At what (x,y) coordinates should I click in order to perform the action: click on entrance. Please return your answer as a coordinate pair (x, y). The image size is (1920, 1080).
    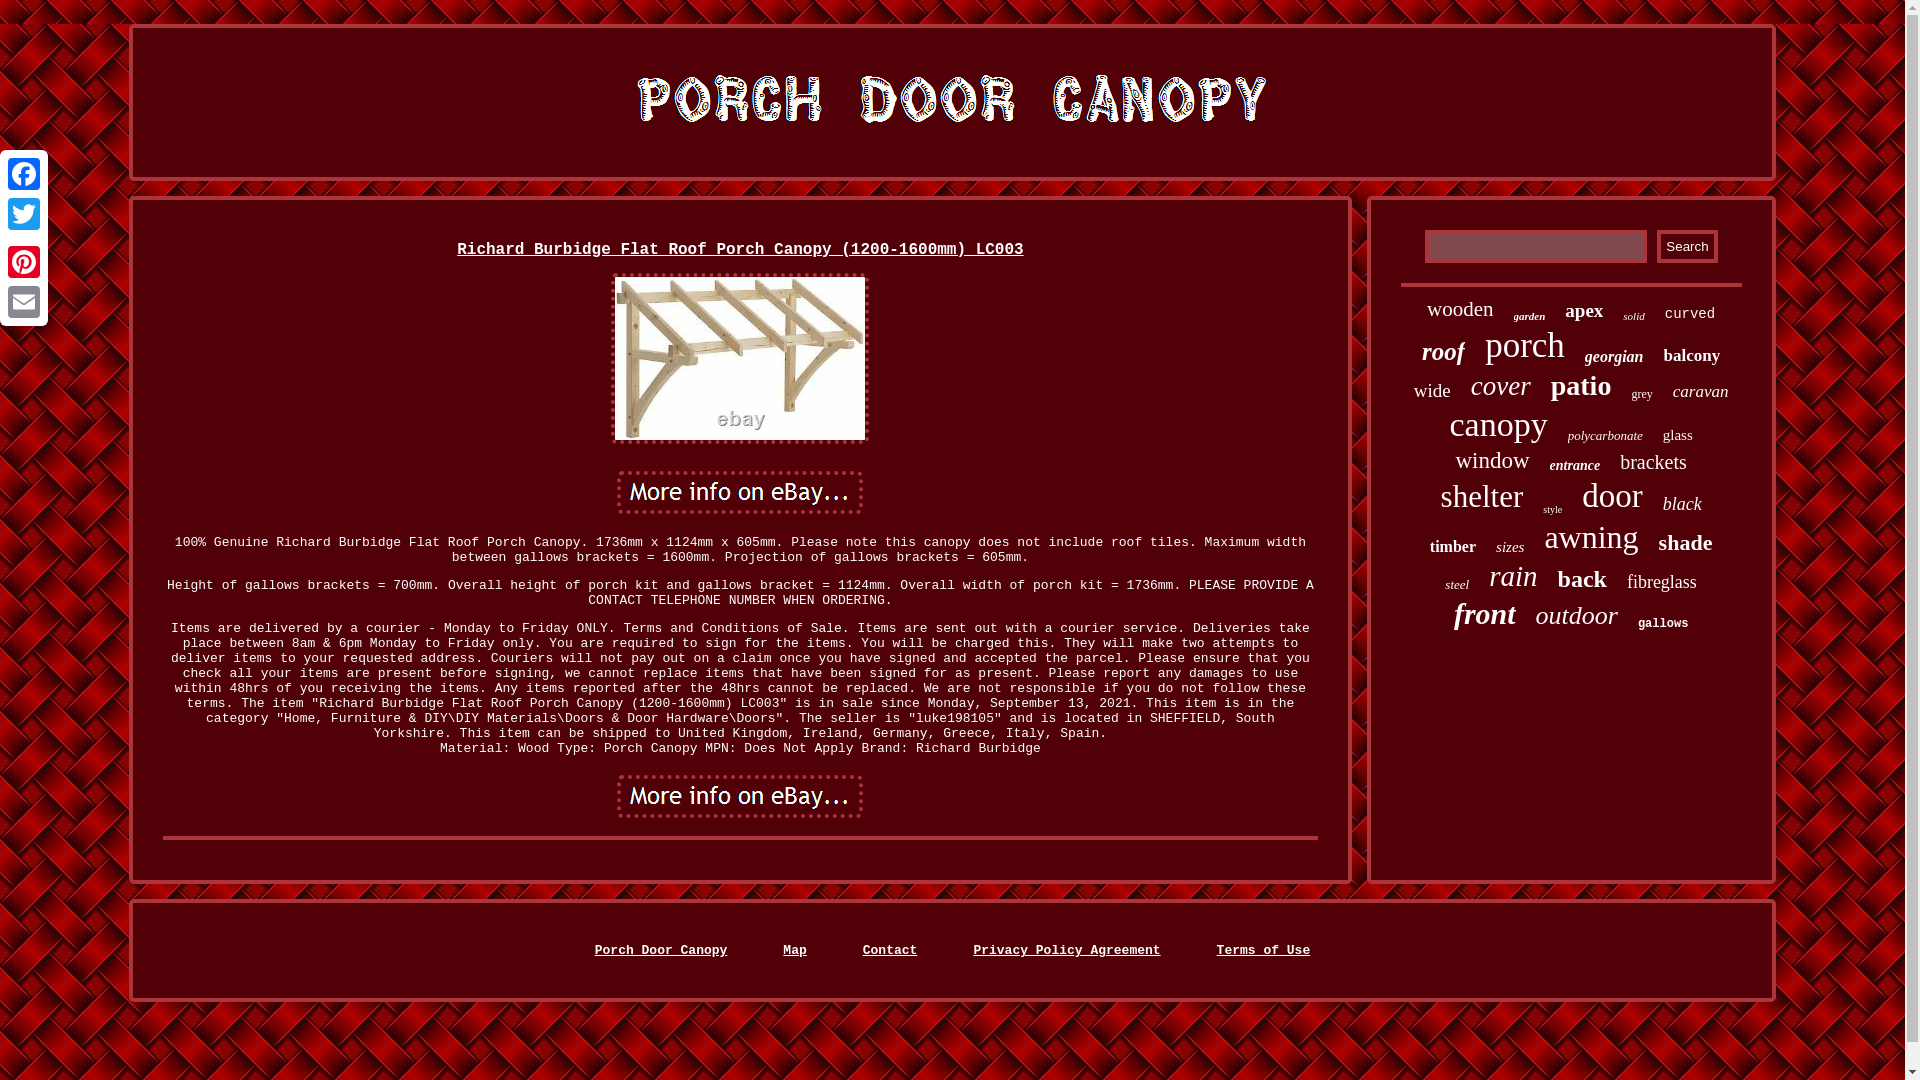
    Looking at the image, I should click on (1575, 466).